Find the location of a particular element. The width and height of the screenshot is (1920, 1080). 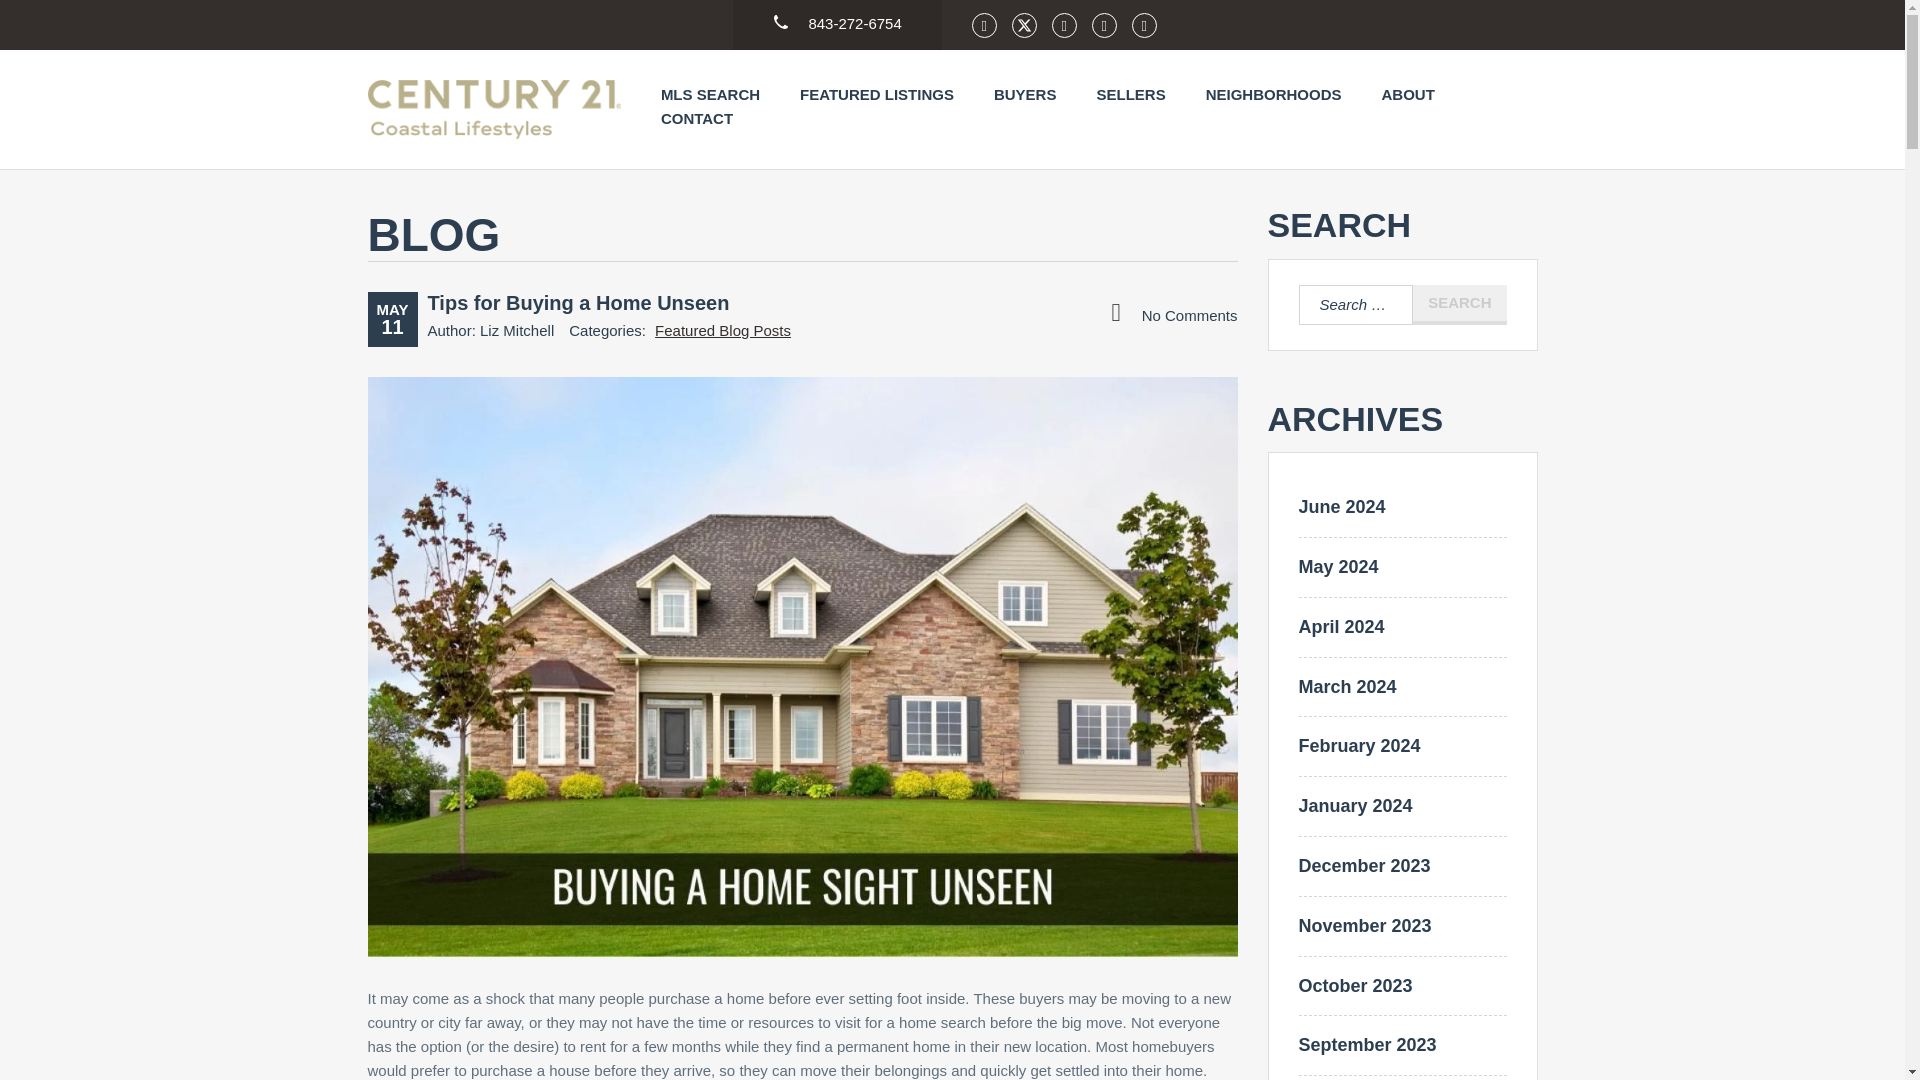

No Comments is located at coordinates (1174, 314).